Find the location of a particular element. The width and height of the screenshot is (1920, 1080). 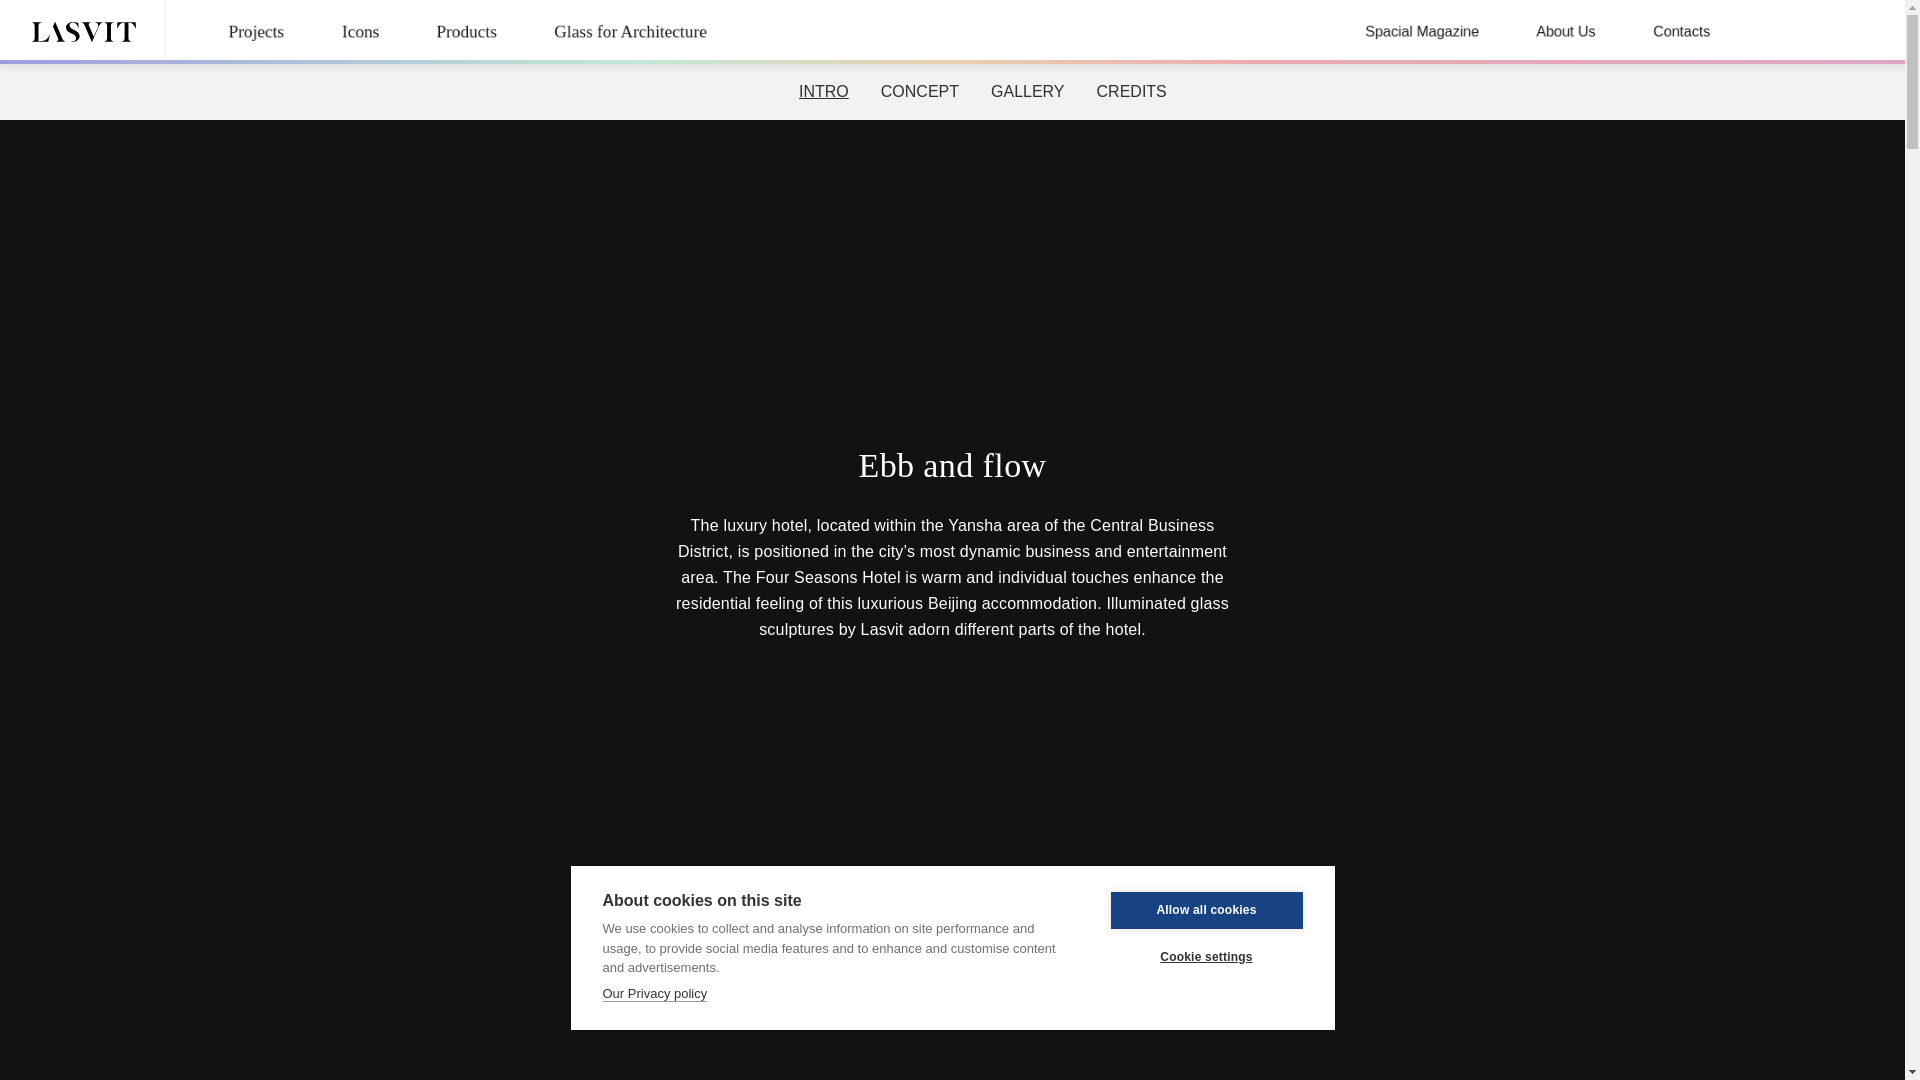

CONCEPT is located at coordinates (920, 91).